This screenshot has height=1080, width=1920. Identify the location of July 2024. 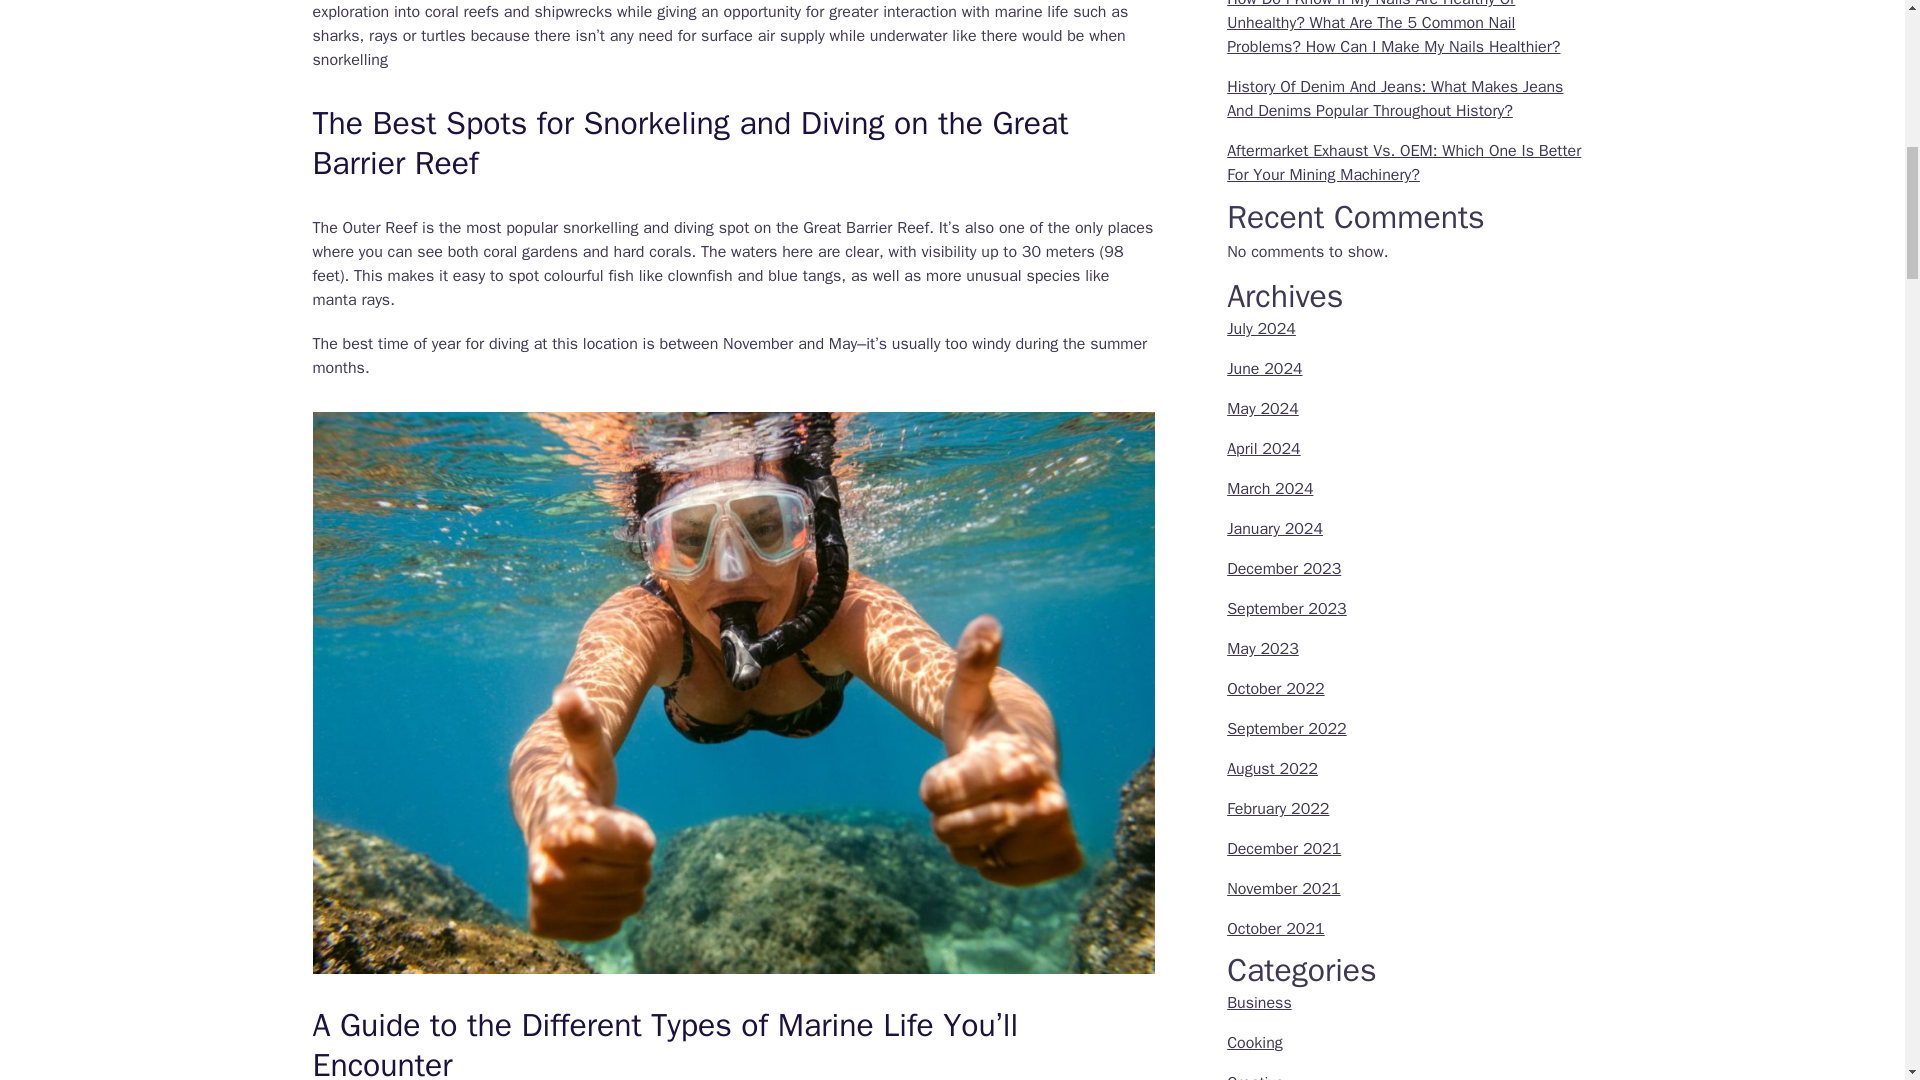
(1261, 328).